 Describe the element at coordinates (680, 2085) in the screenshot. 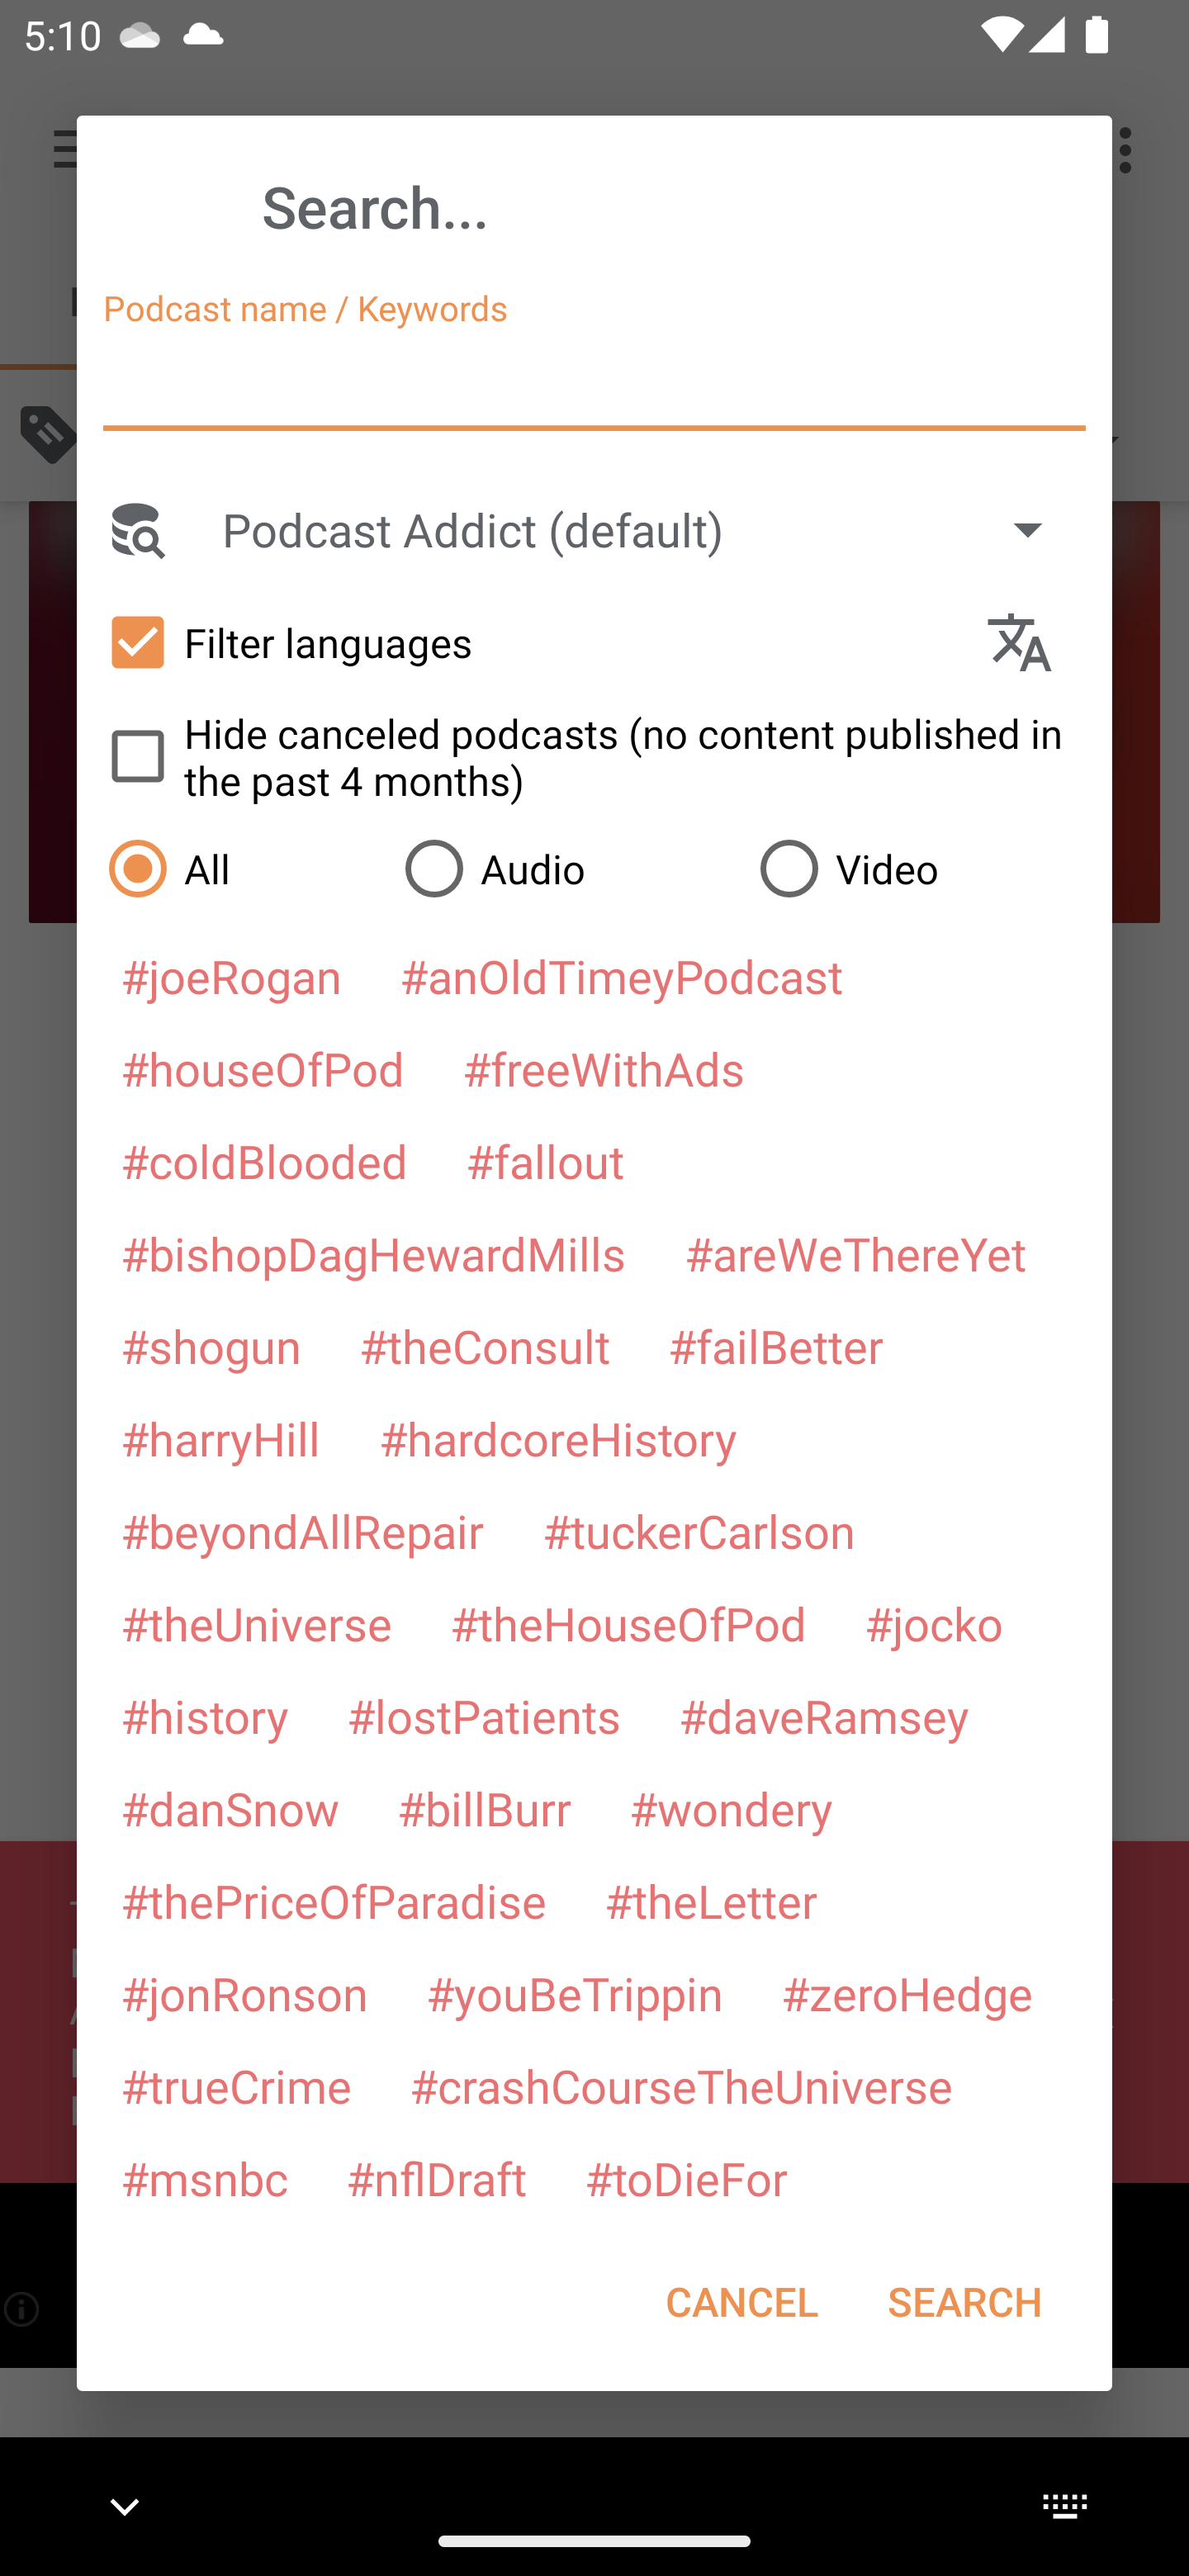

I see `#crashCourseTheUniverse` at that location.